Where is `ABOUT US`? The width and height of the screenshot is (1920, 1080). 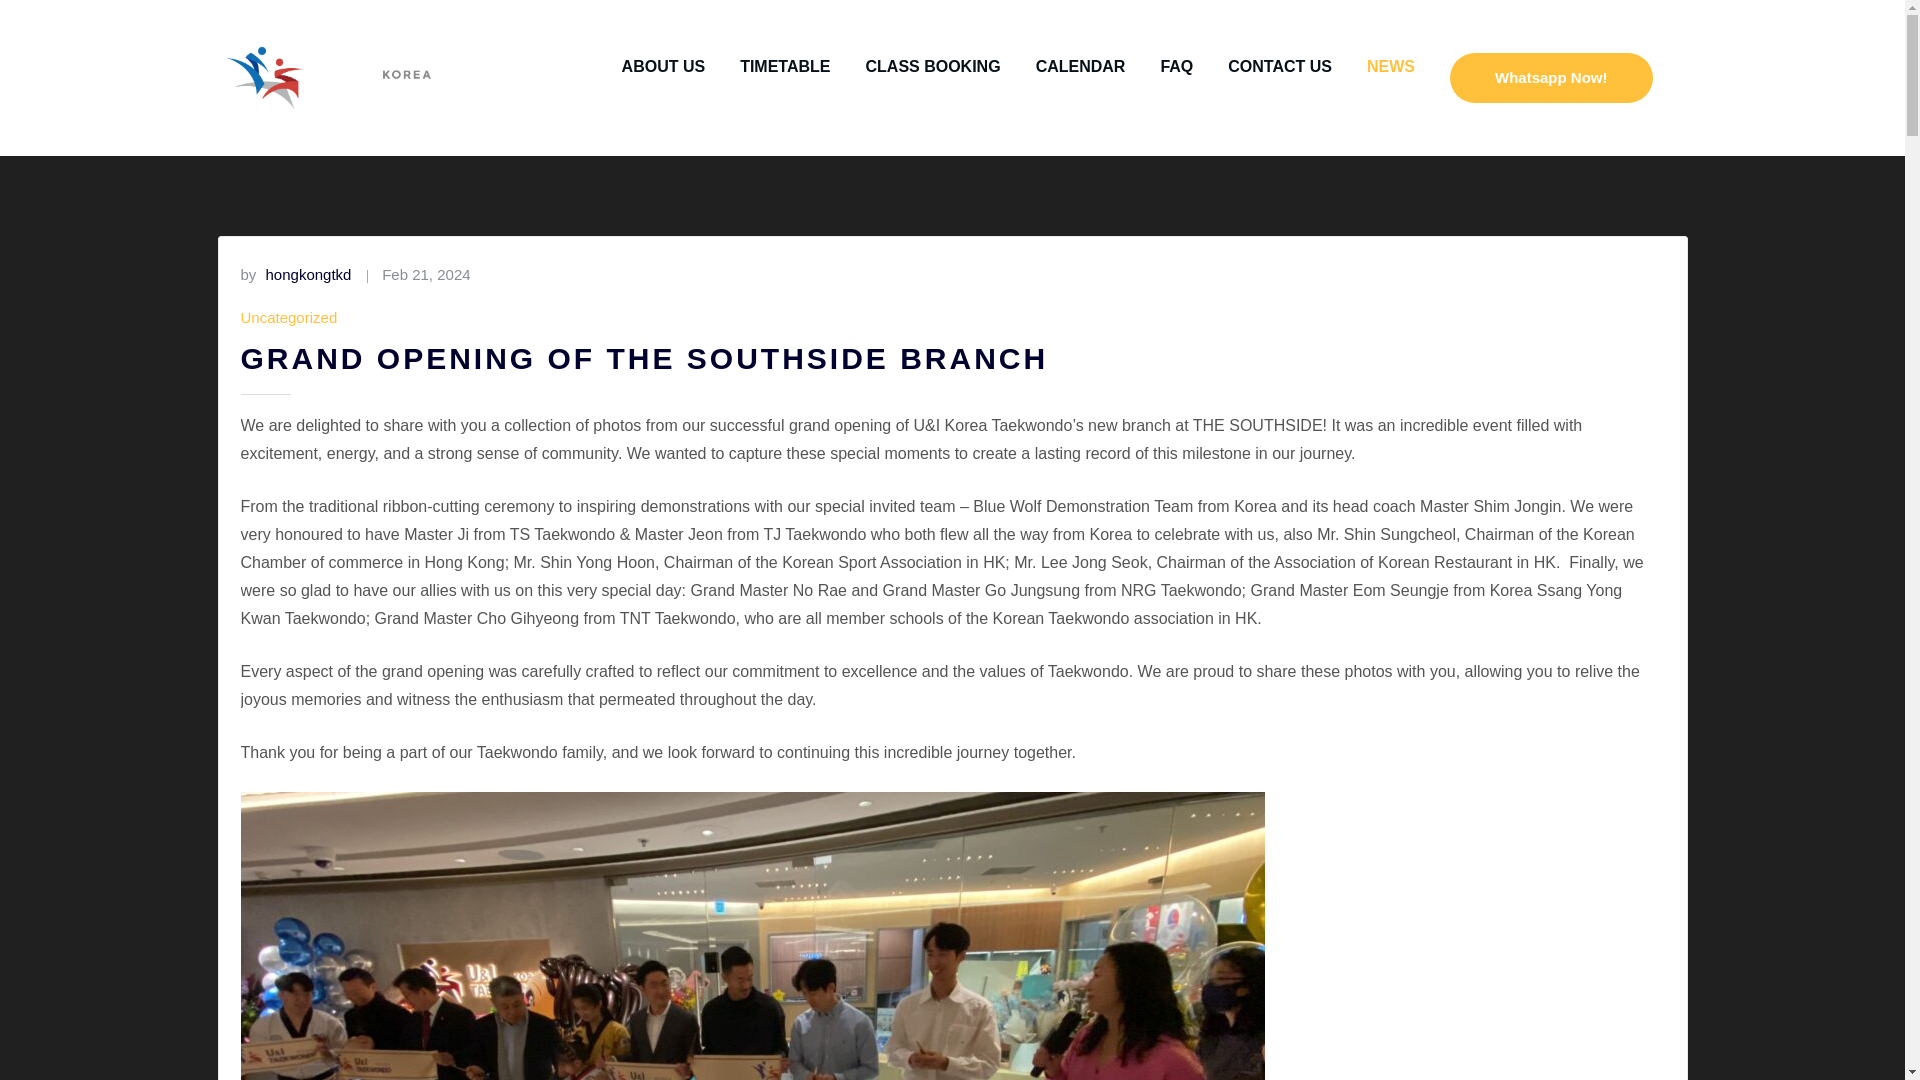
ABOUT US is located at coordinates (664, 66).